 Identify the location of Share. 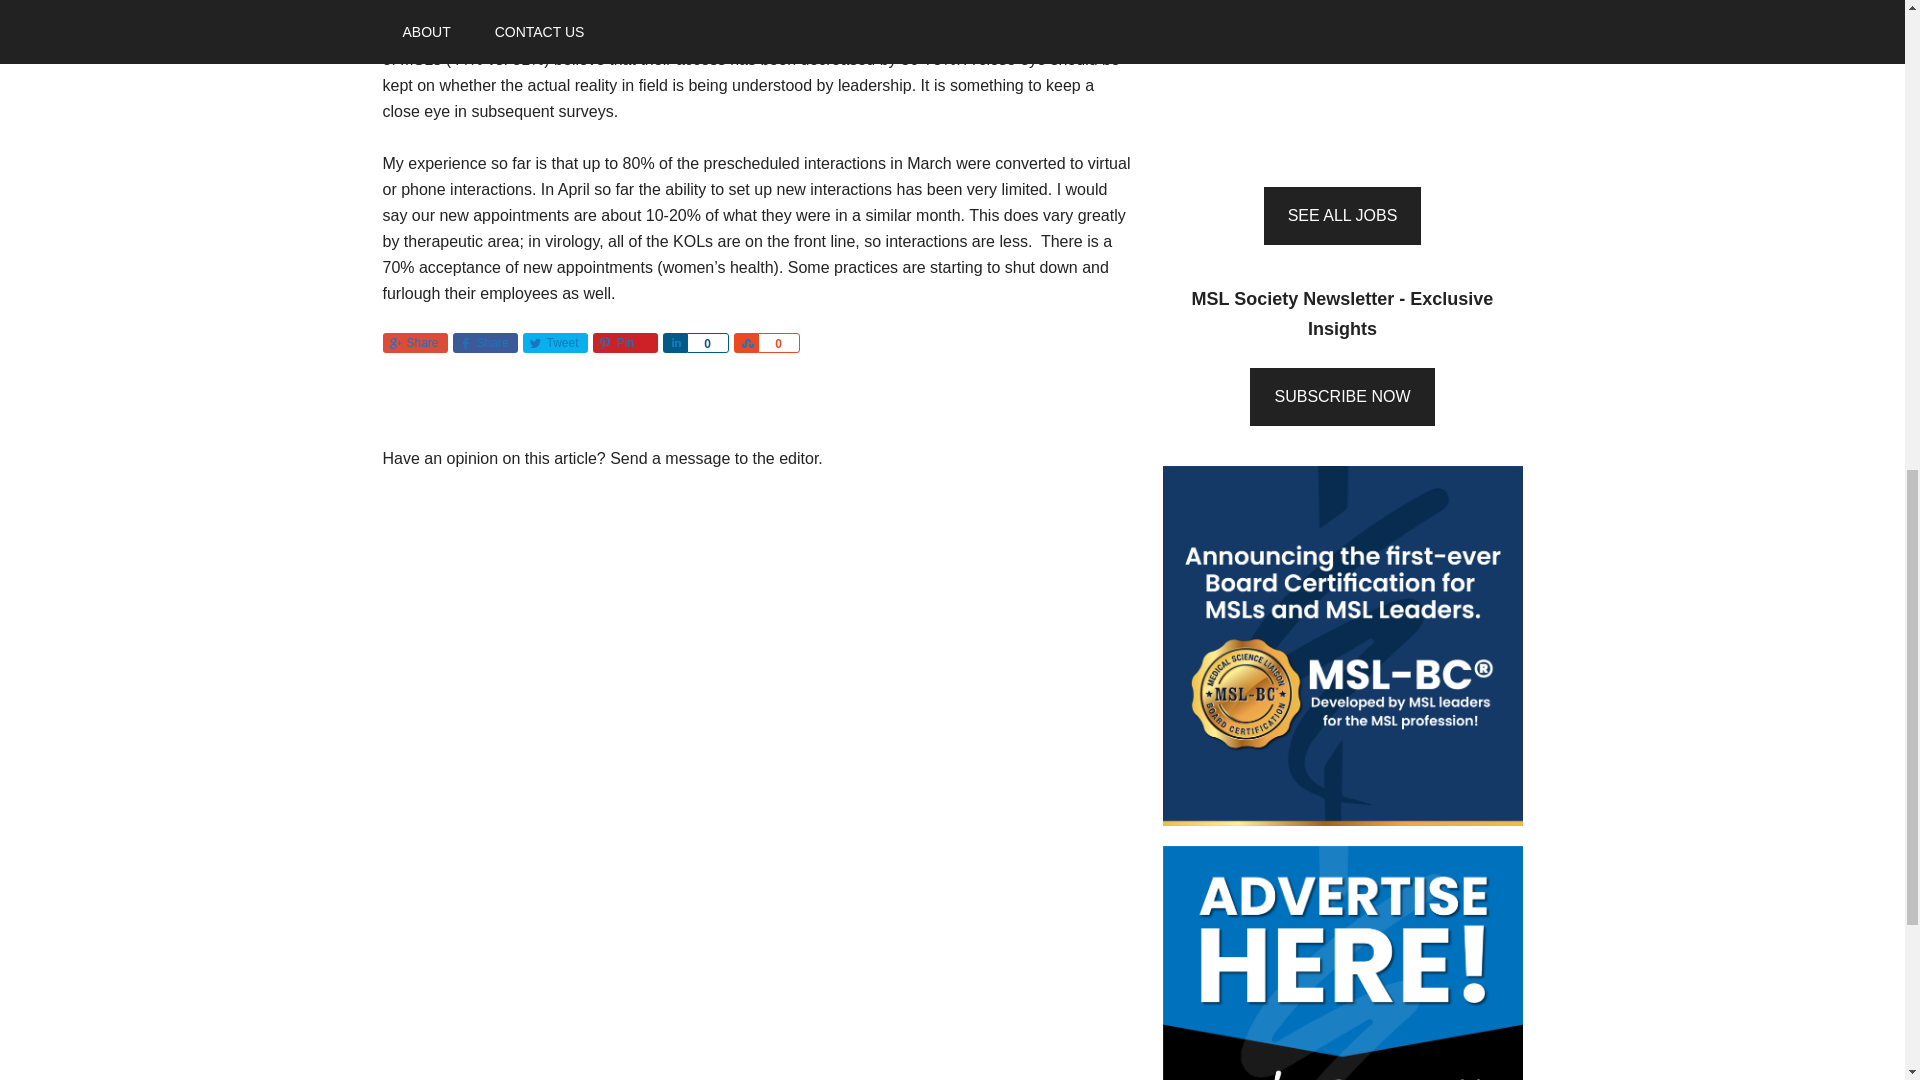
(414, 342).